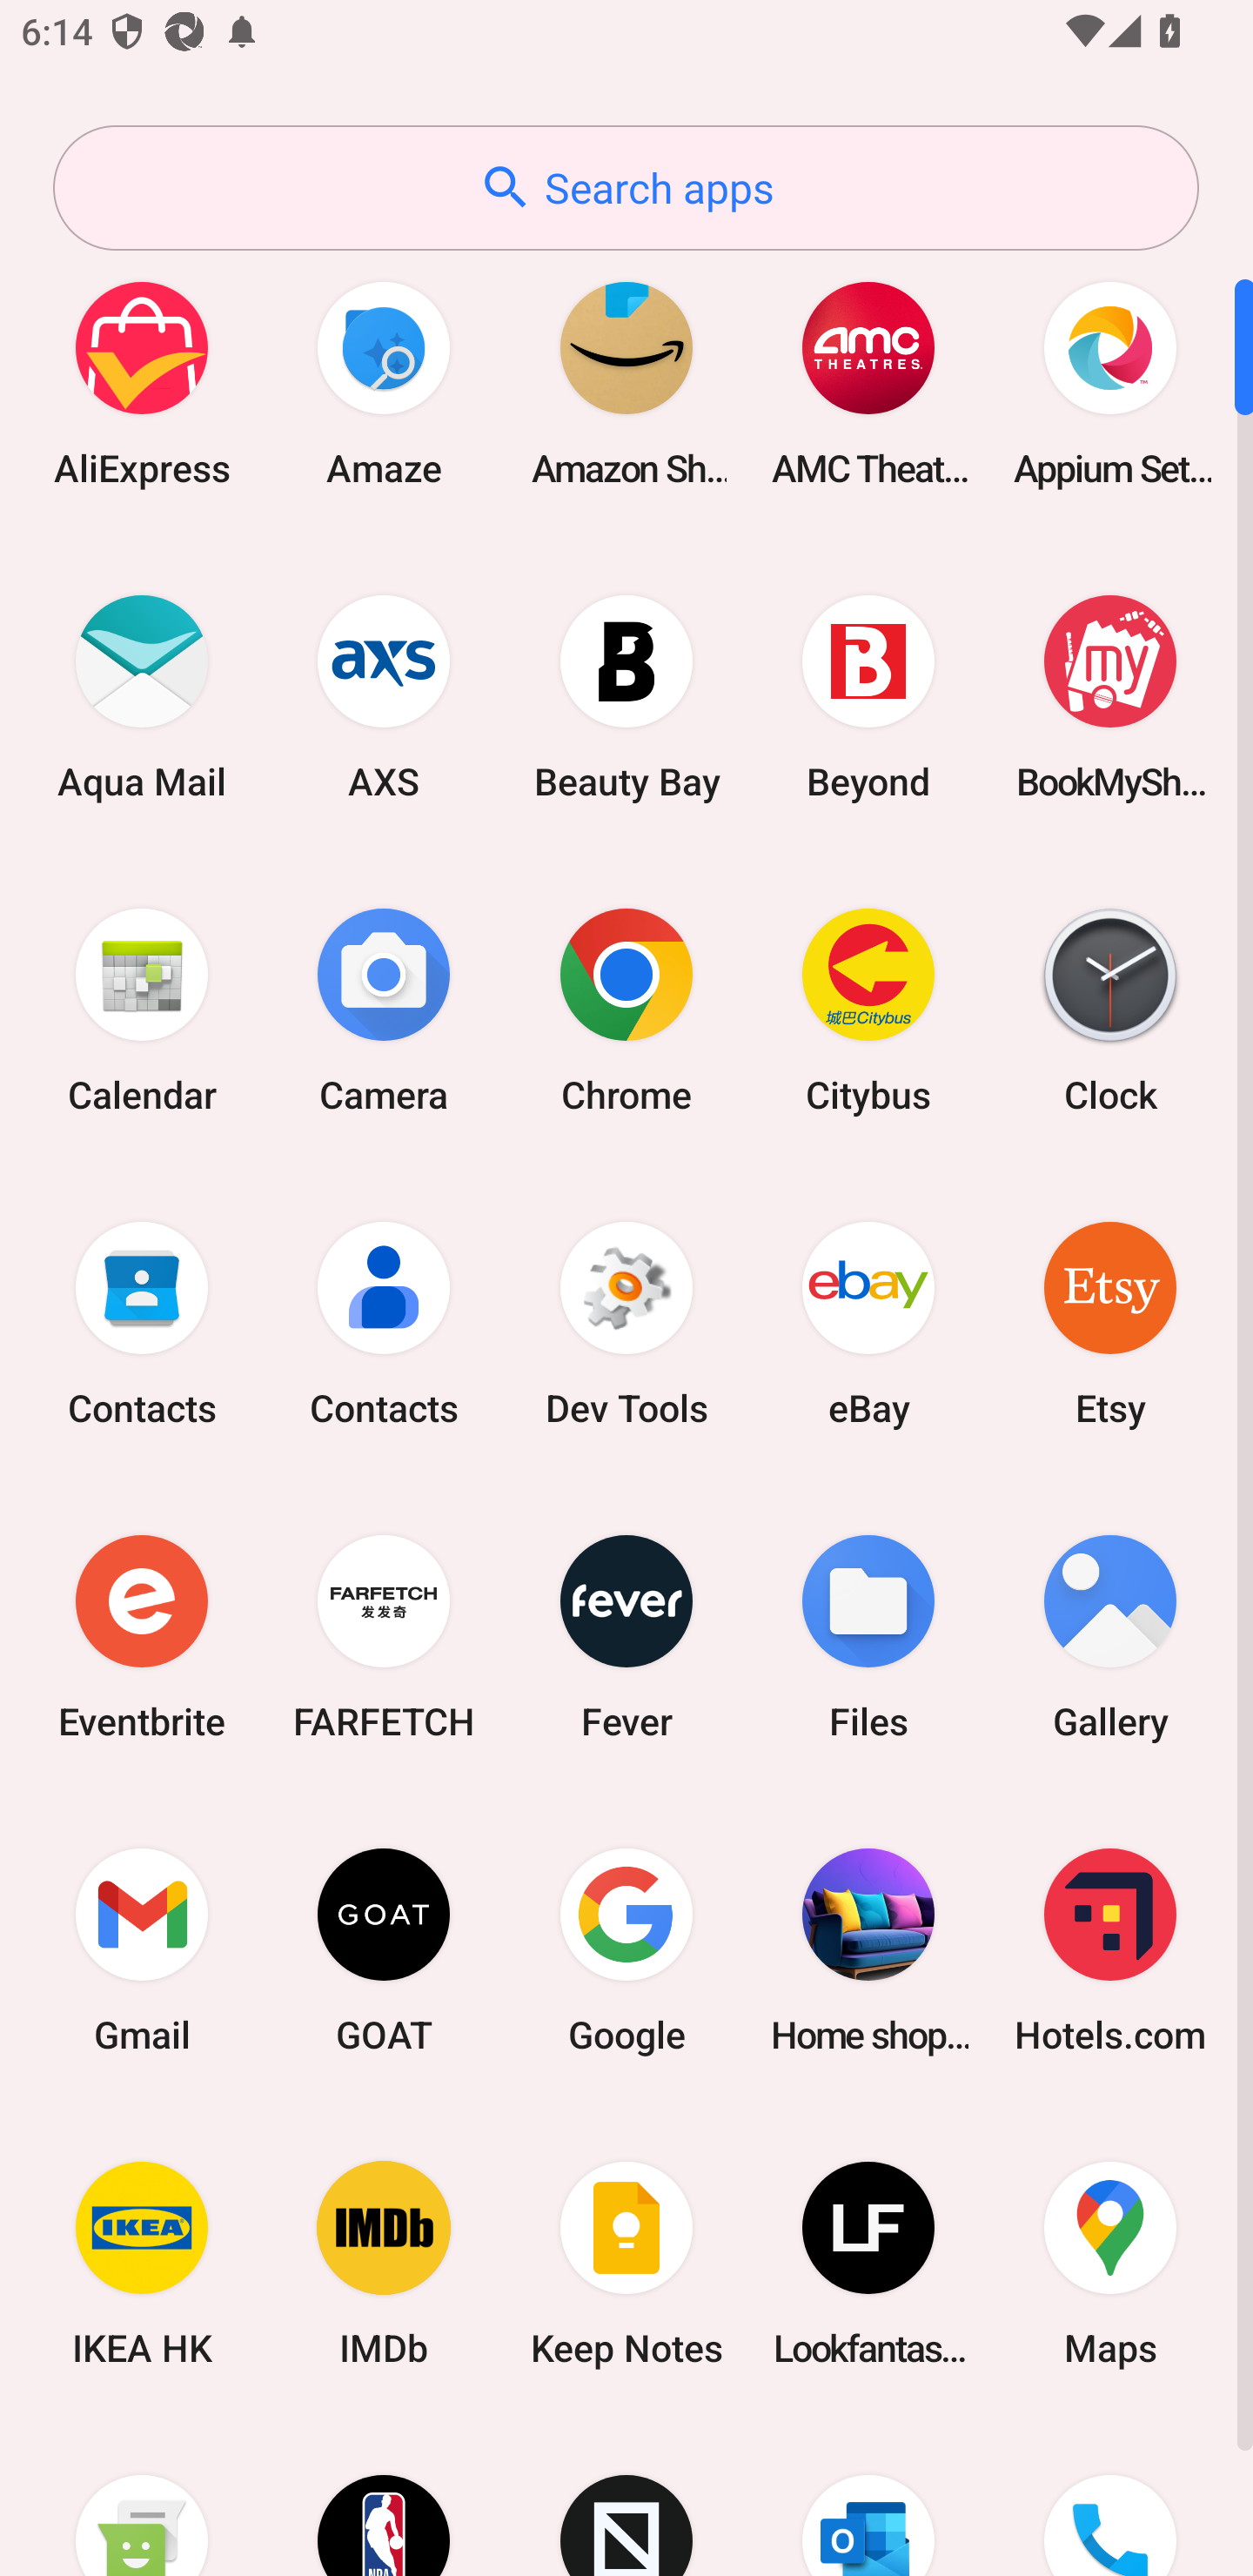 This screenshot has width=1253, height=2576. Describe the element at coordinates (1110, 2264) in the screenshot. I see `Maps` at that location.